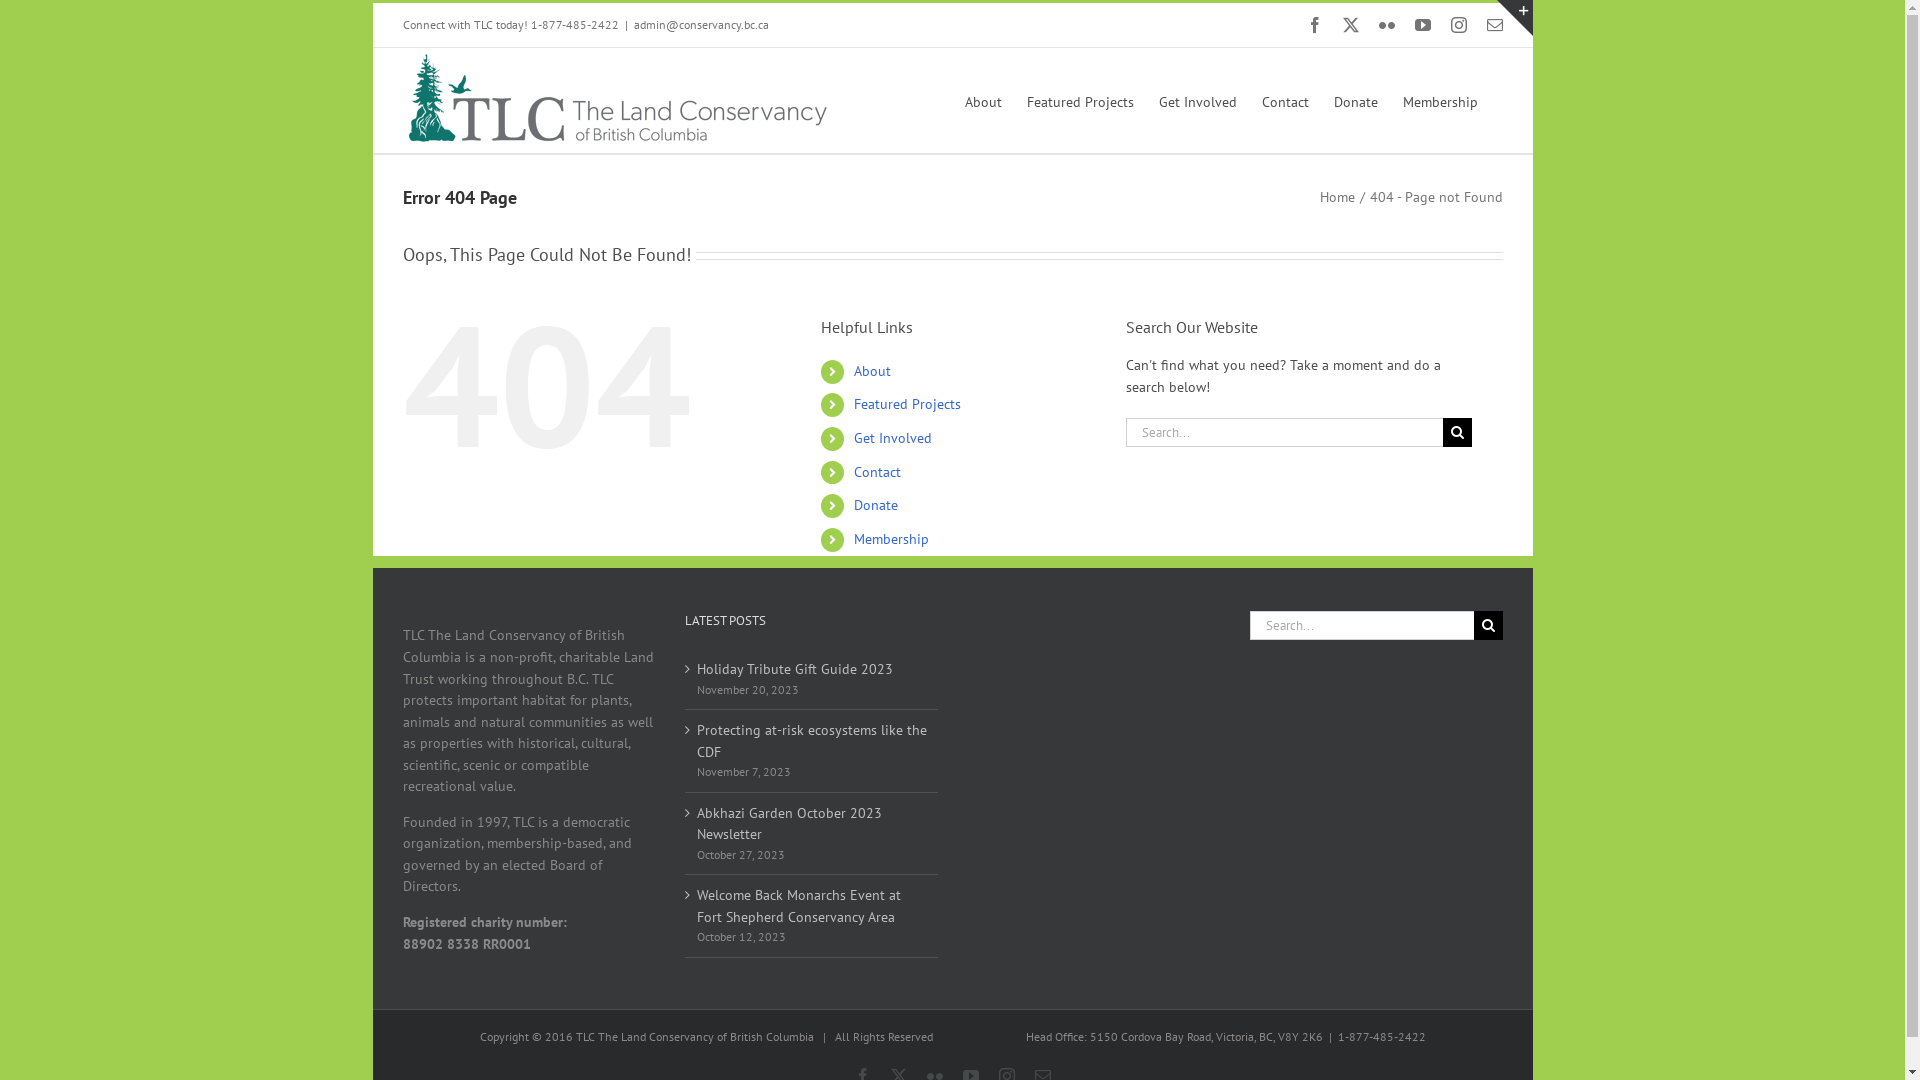 The height and width of the screenshot is (1080, 1920). I want to click on Protecting at-risk ecosystems like the CDF, so click(812, 742).